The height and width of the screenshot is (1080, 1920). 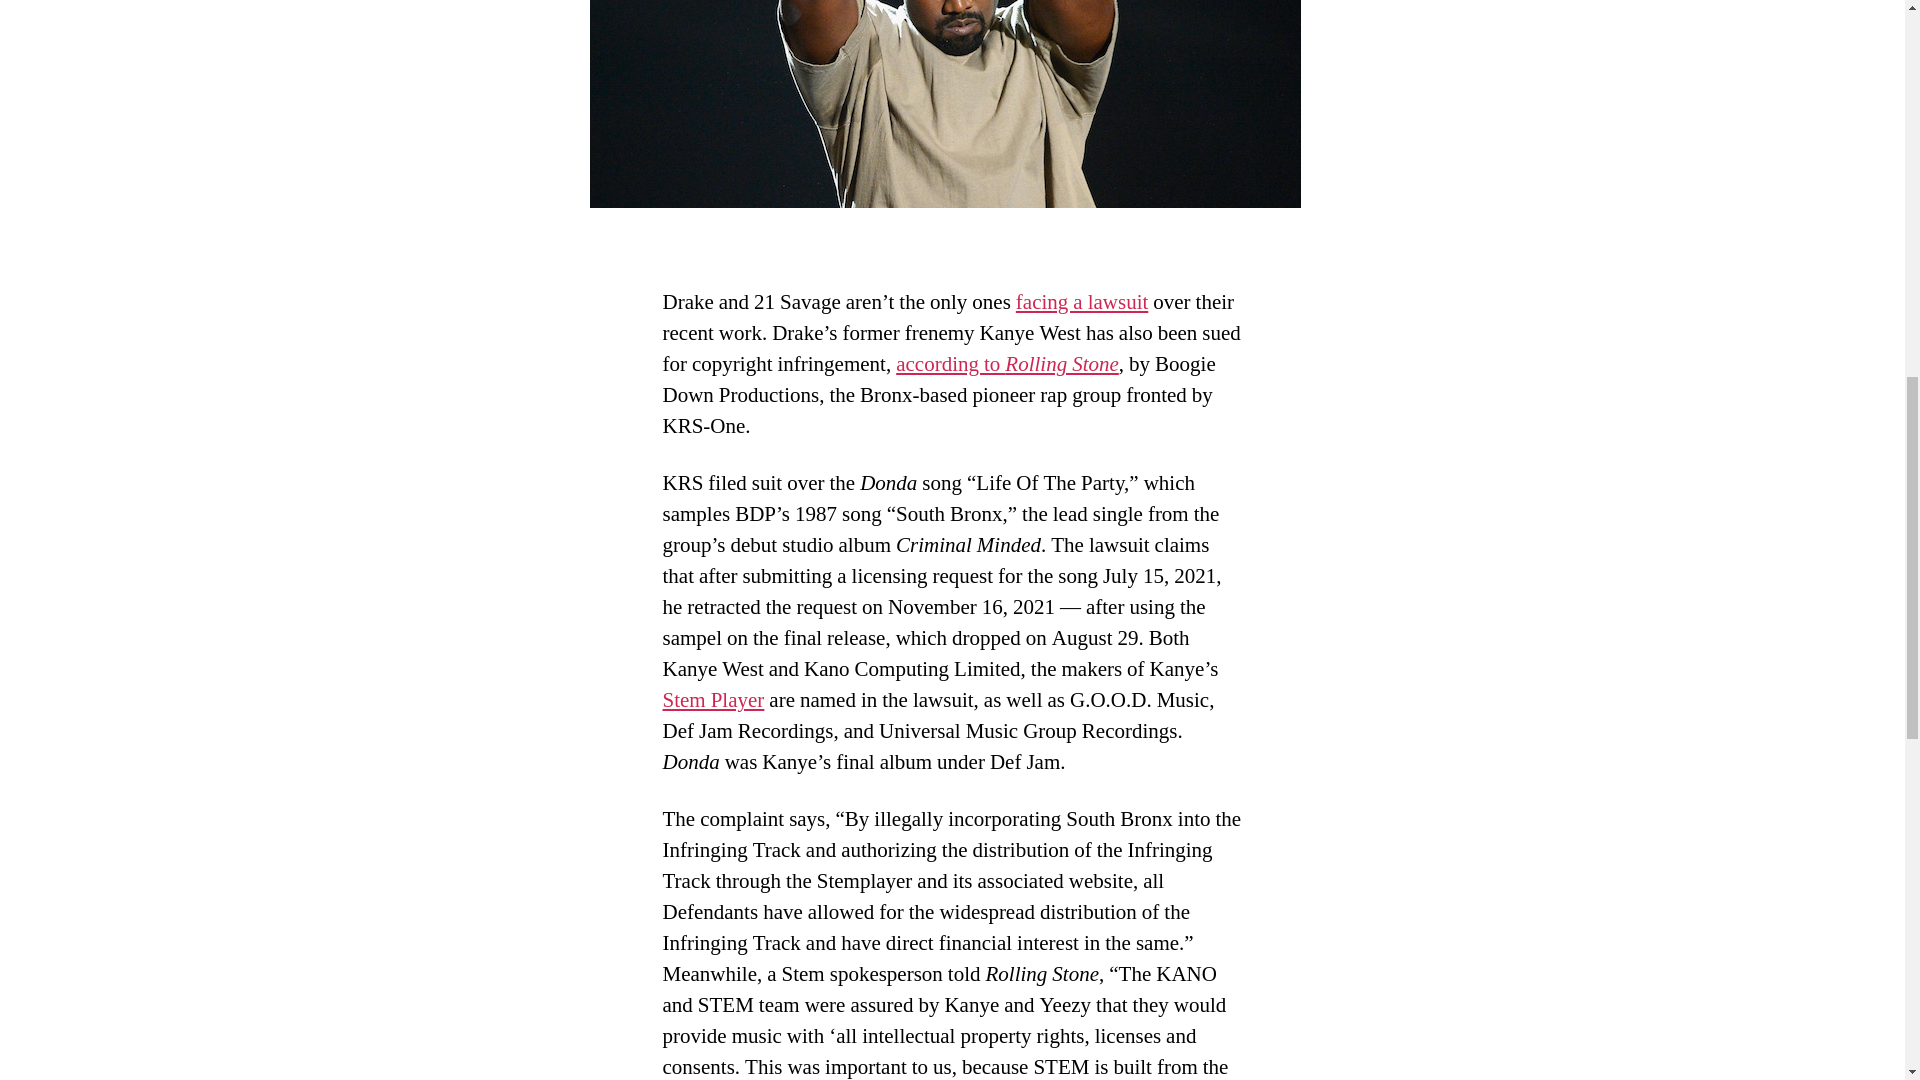 I want to click on according to Rolling Stone, so click(x=1008, y=364).